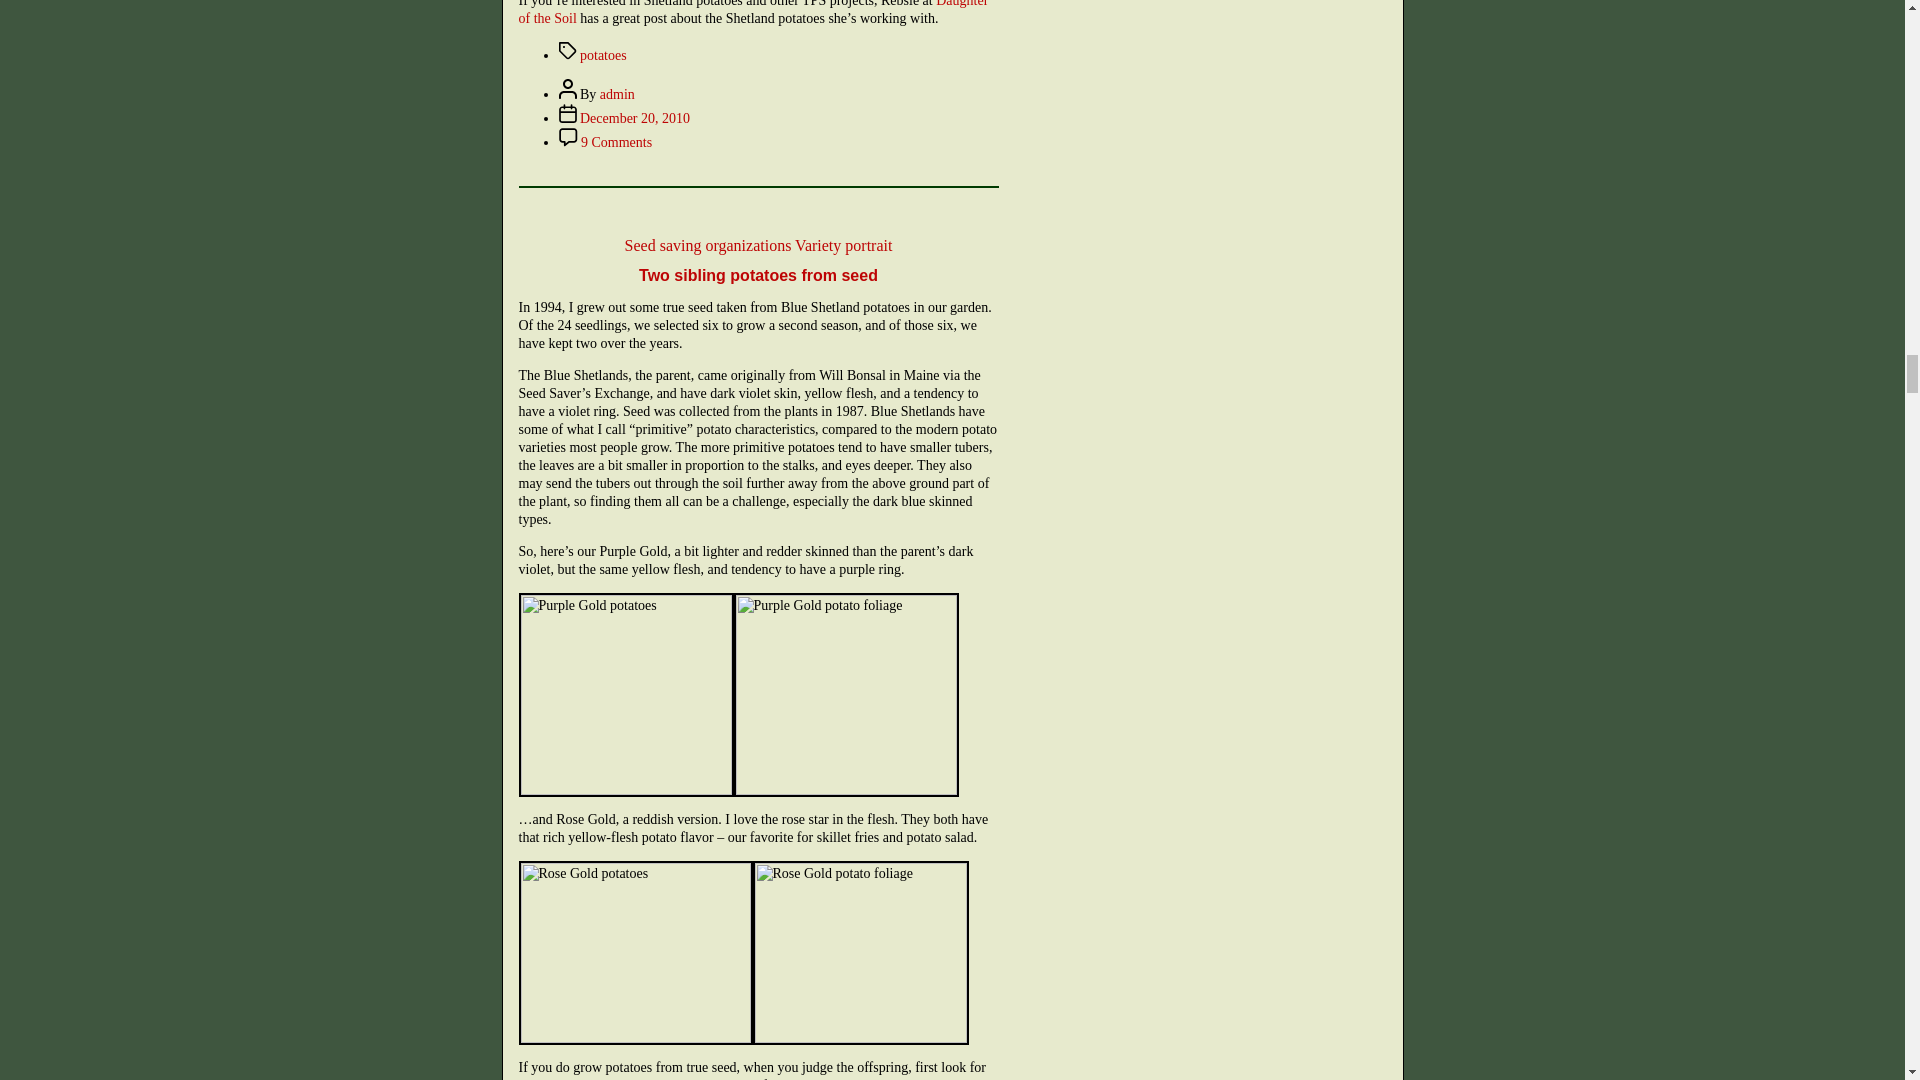  Describe the element at coordinates (634, 118) in the screenshot. I see `December 20, 2010` at that location.